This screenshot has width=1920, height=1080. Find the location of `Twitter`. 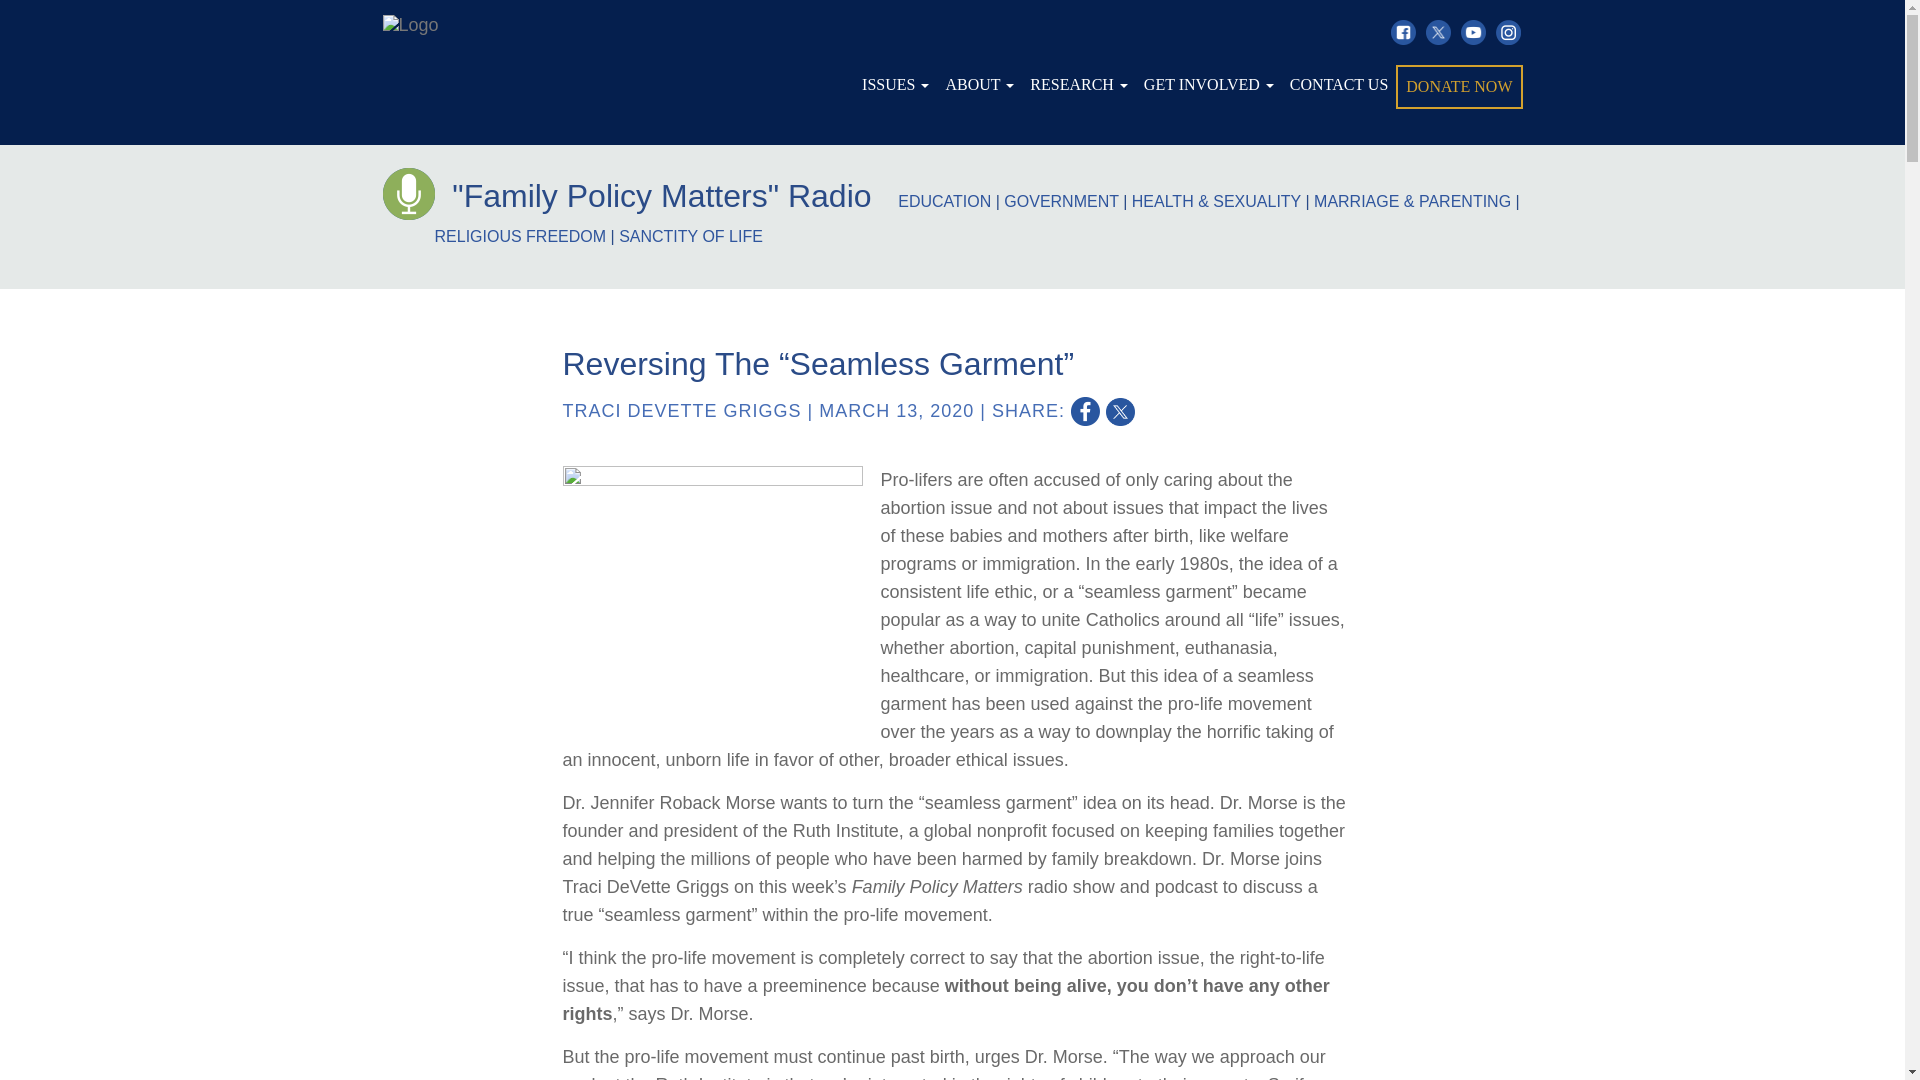

Twitter is located at coordinates (1438, 32).